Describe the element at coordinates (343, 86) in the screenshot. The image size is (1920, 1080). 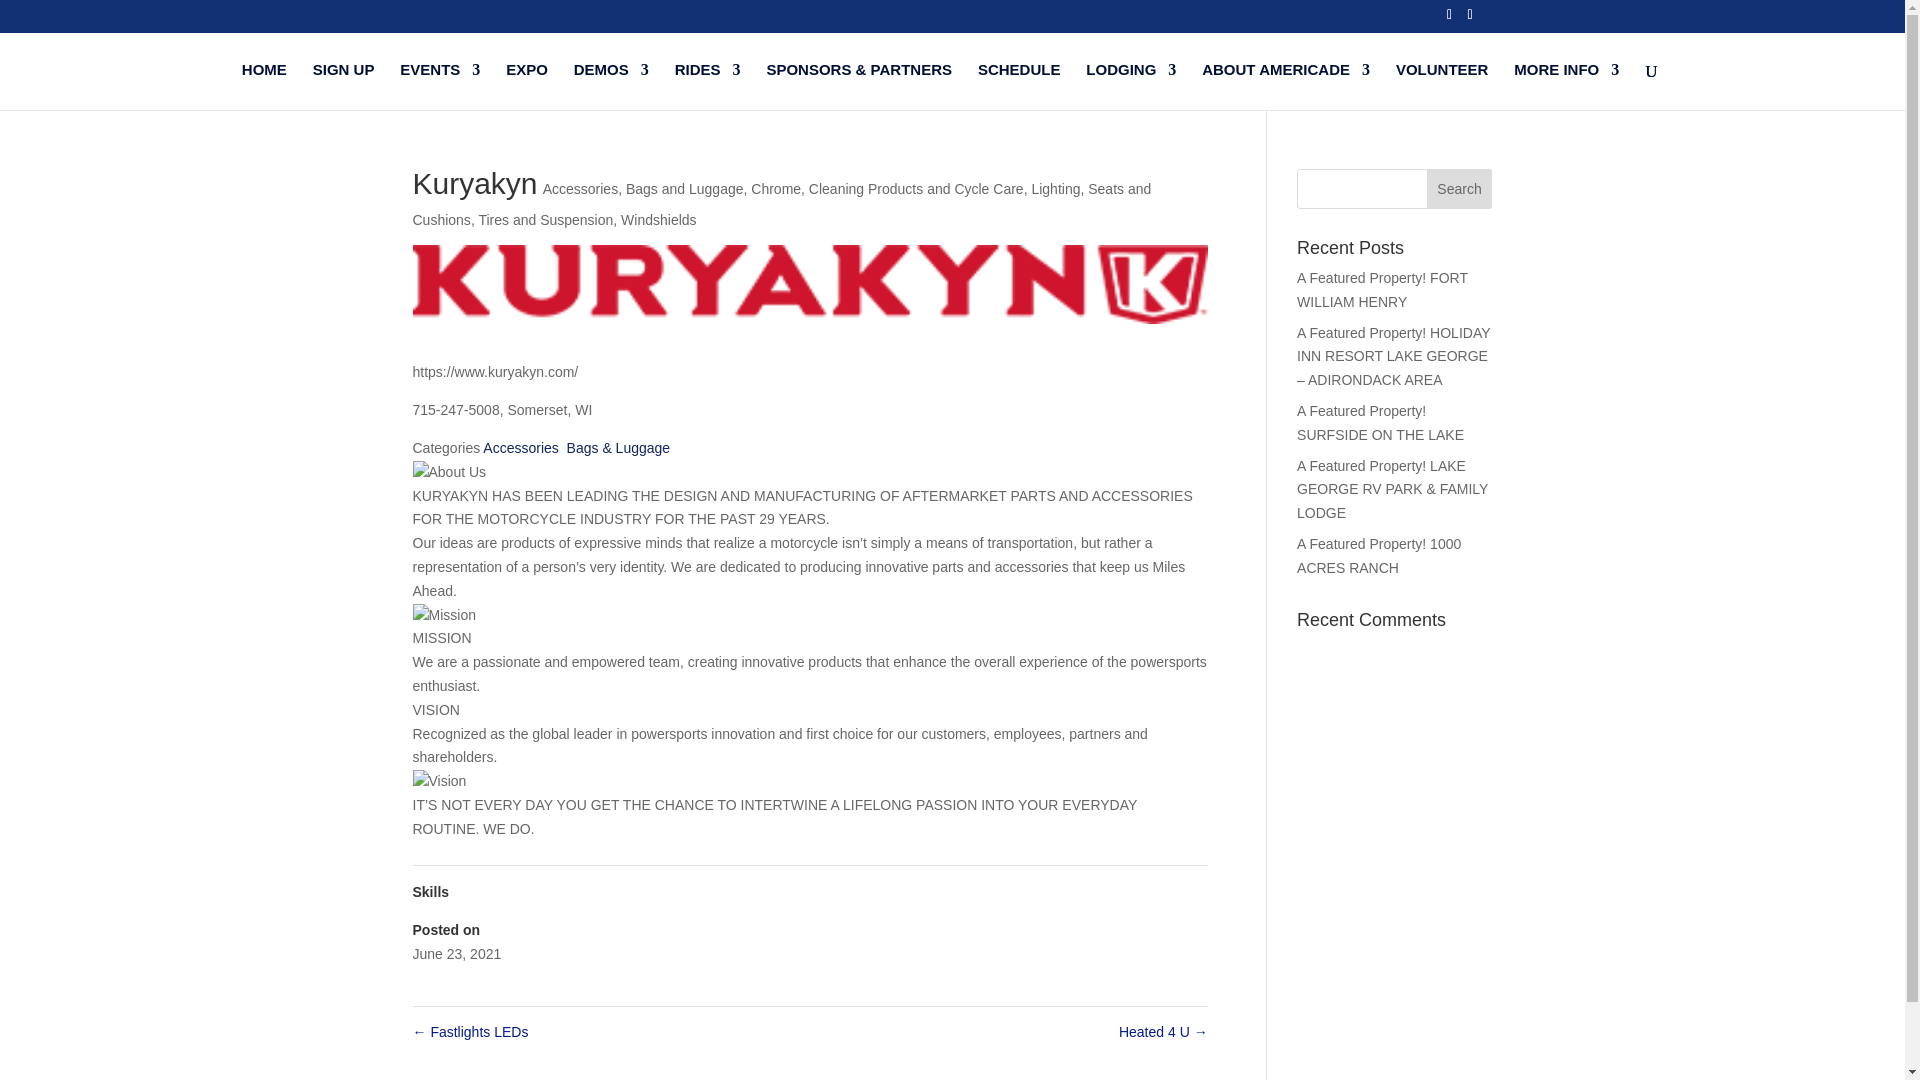
I see `SIGN UP` at that location.